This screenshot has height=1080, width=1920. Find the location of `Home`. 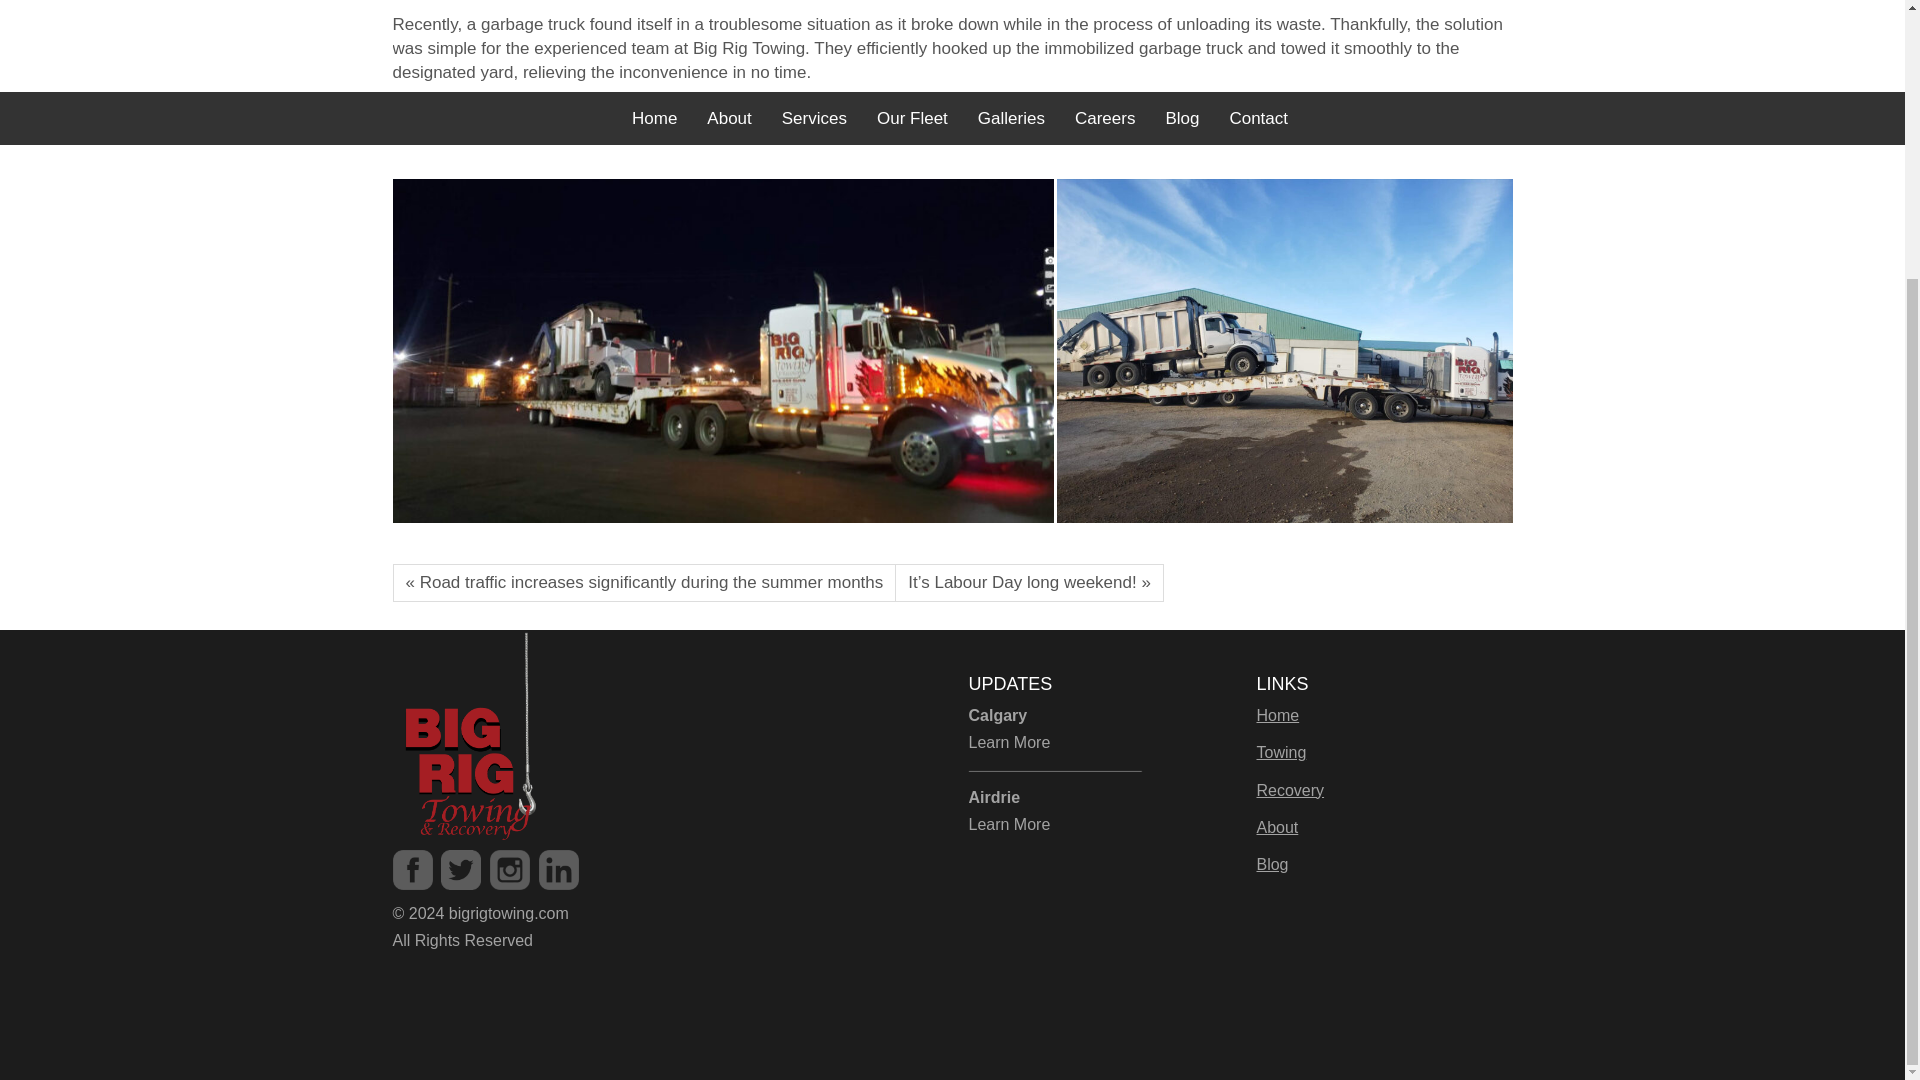

Home is located at coordinates (1277, 715).